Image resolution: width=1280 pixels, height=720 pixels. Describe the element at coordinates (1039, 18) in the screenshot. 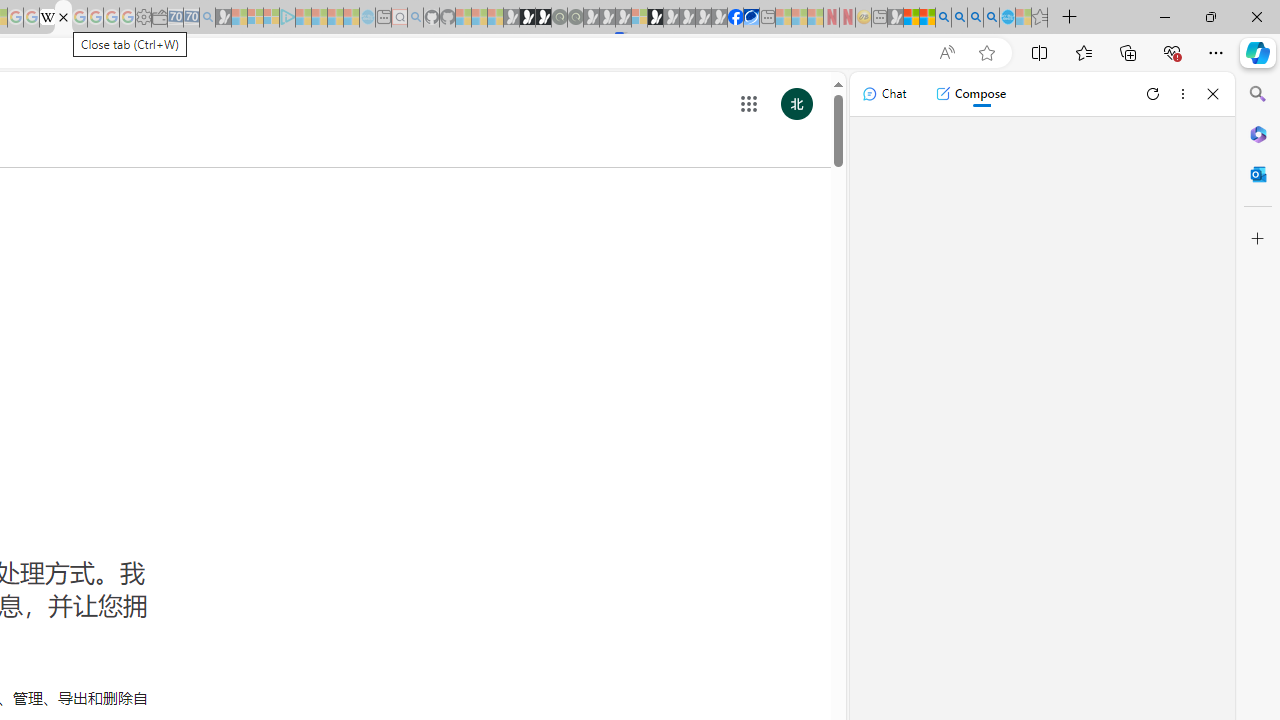

I see `Favorites - Sleeping` at that location.